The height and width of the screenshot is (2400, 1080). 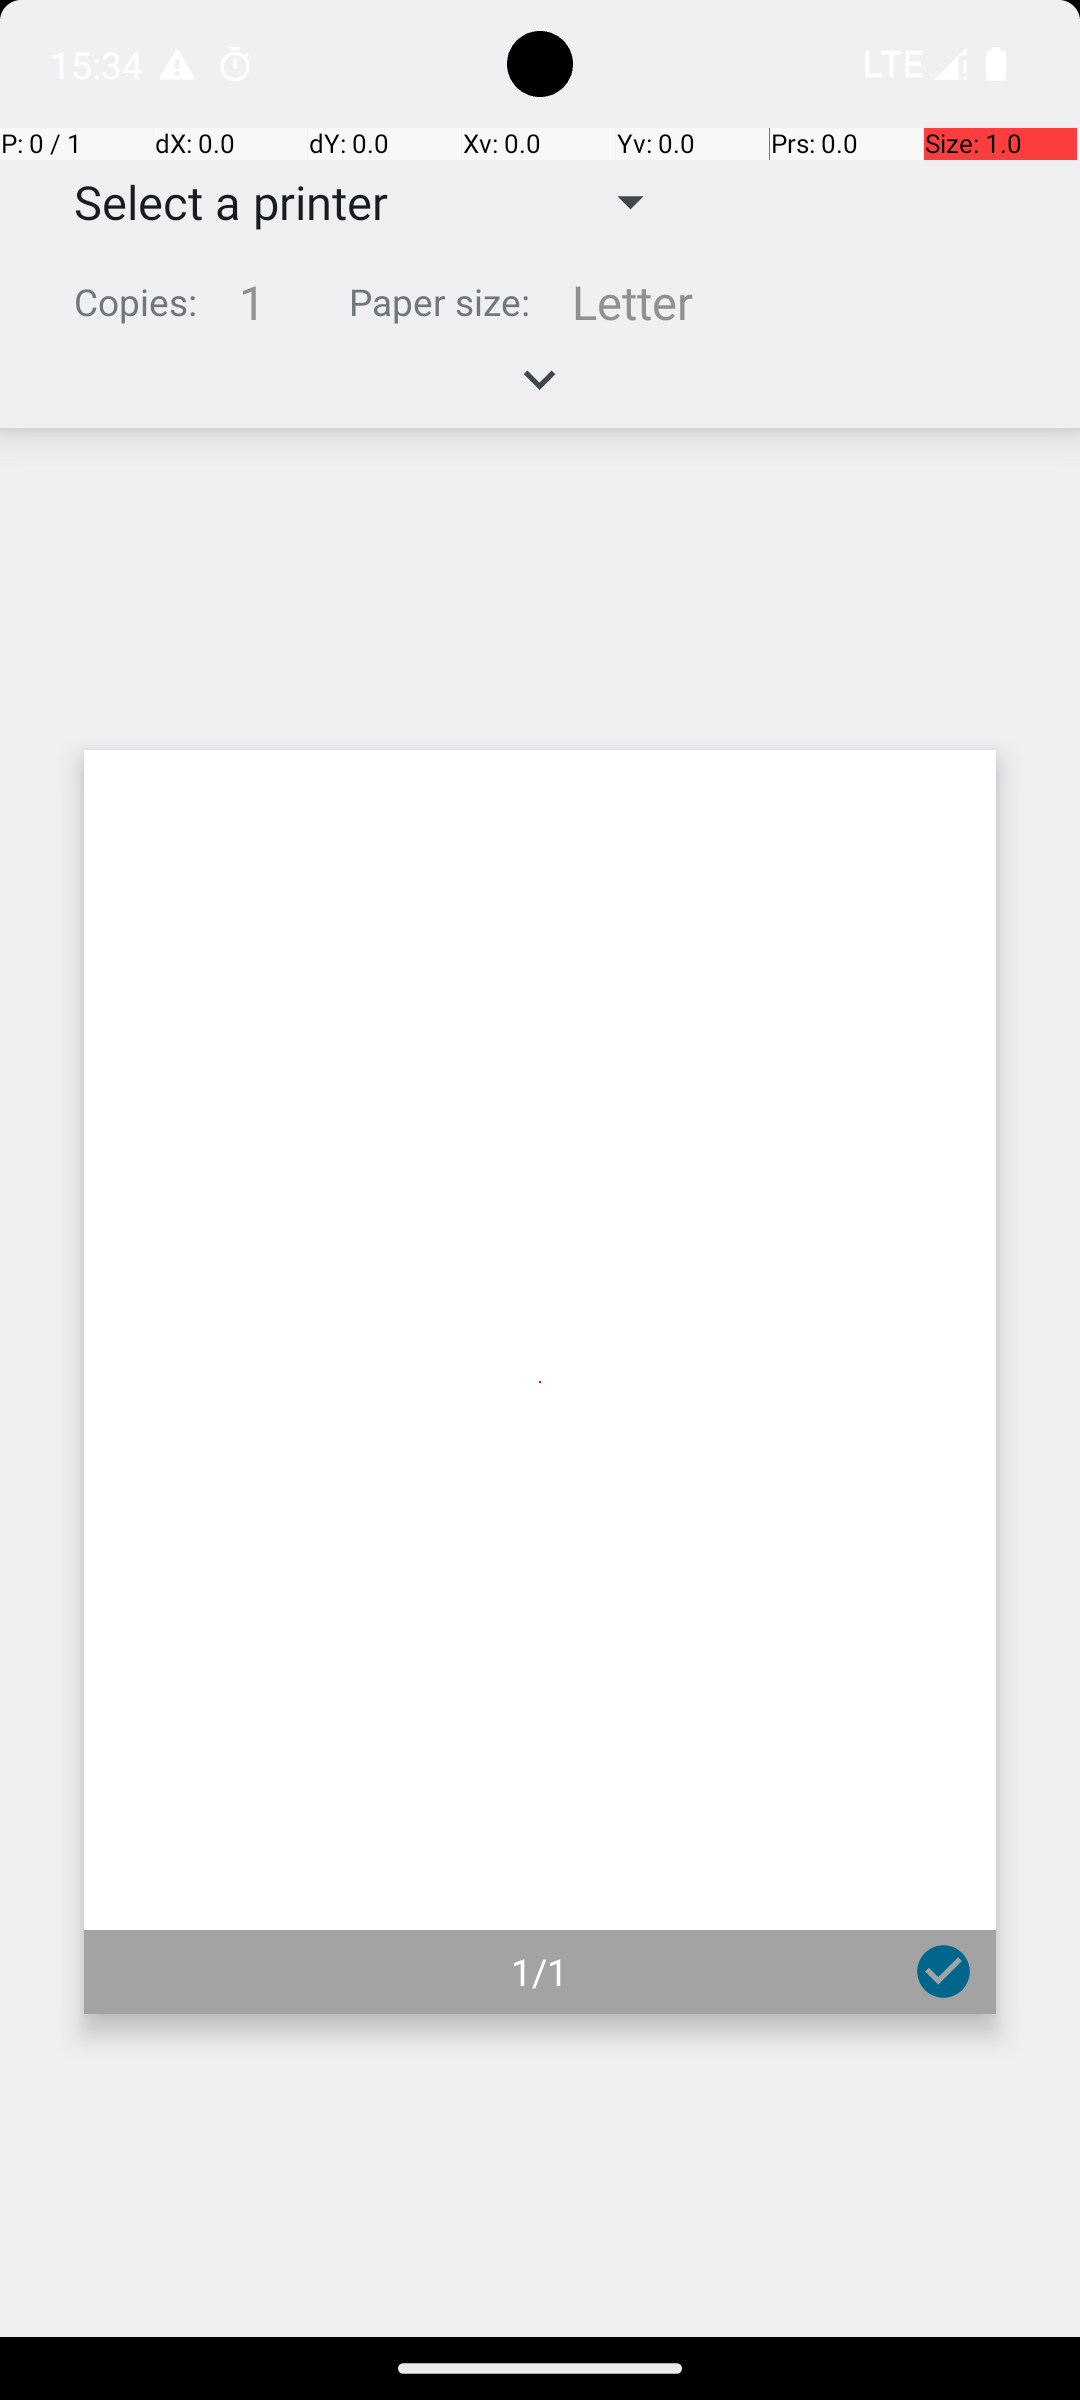 What do you see at coordinates (632, 302) in the screenshot?
I see `Letter` at bounding box center [632, 302].